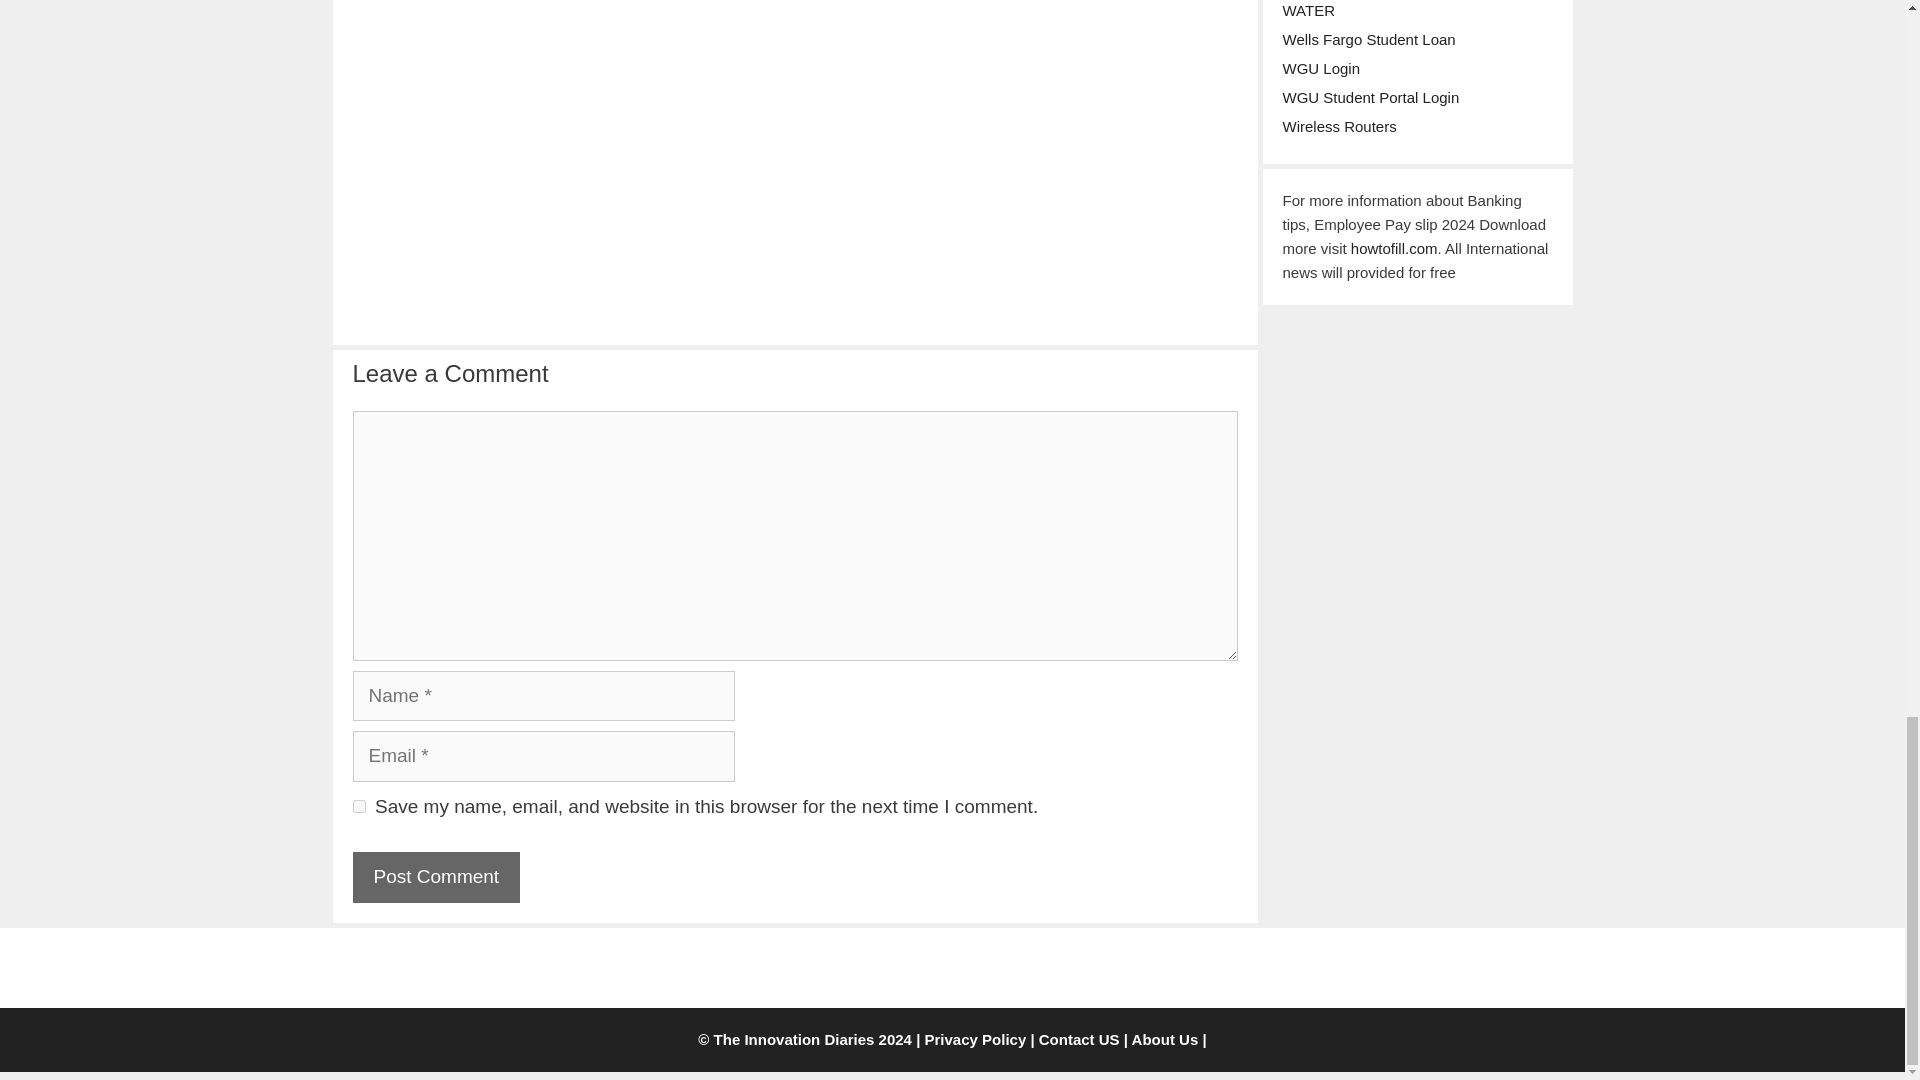 The image size is (1920, 1080). Describe the element at coordinates (436, 877) in the screenshot. I see `Post Comment` at that location.